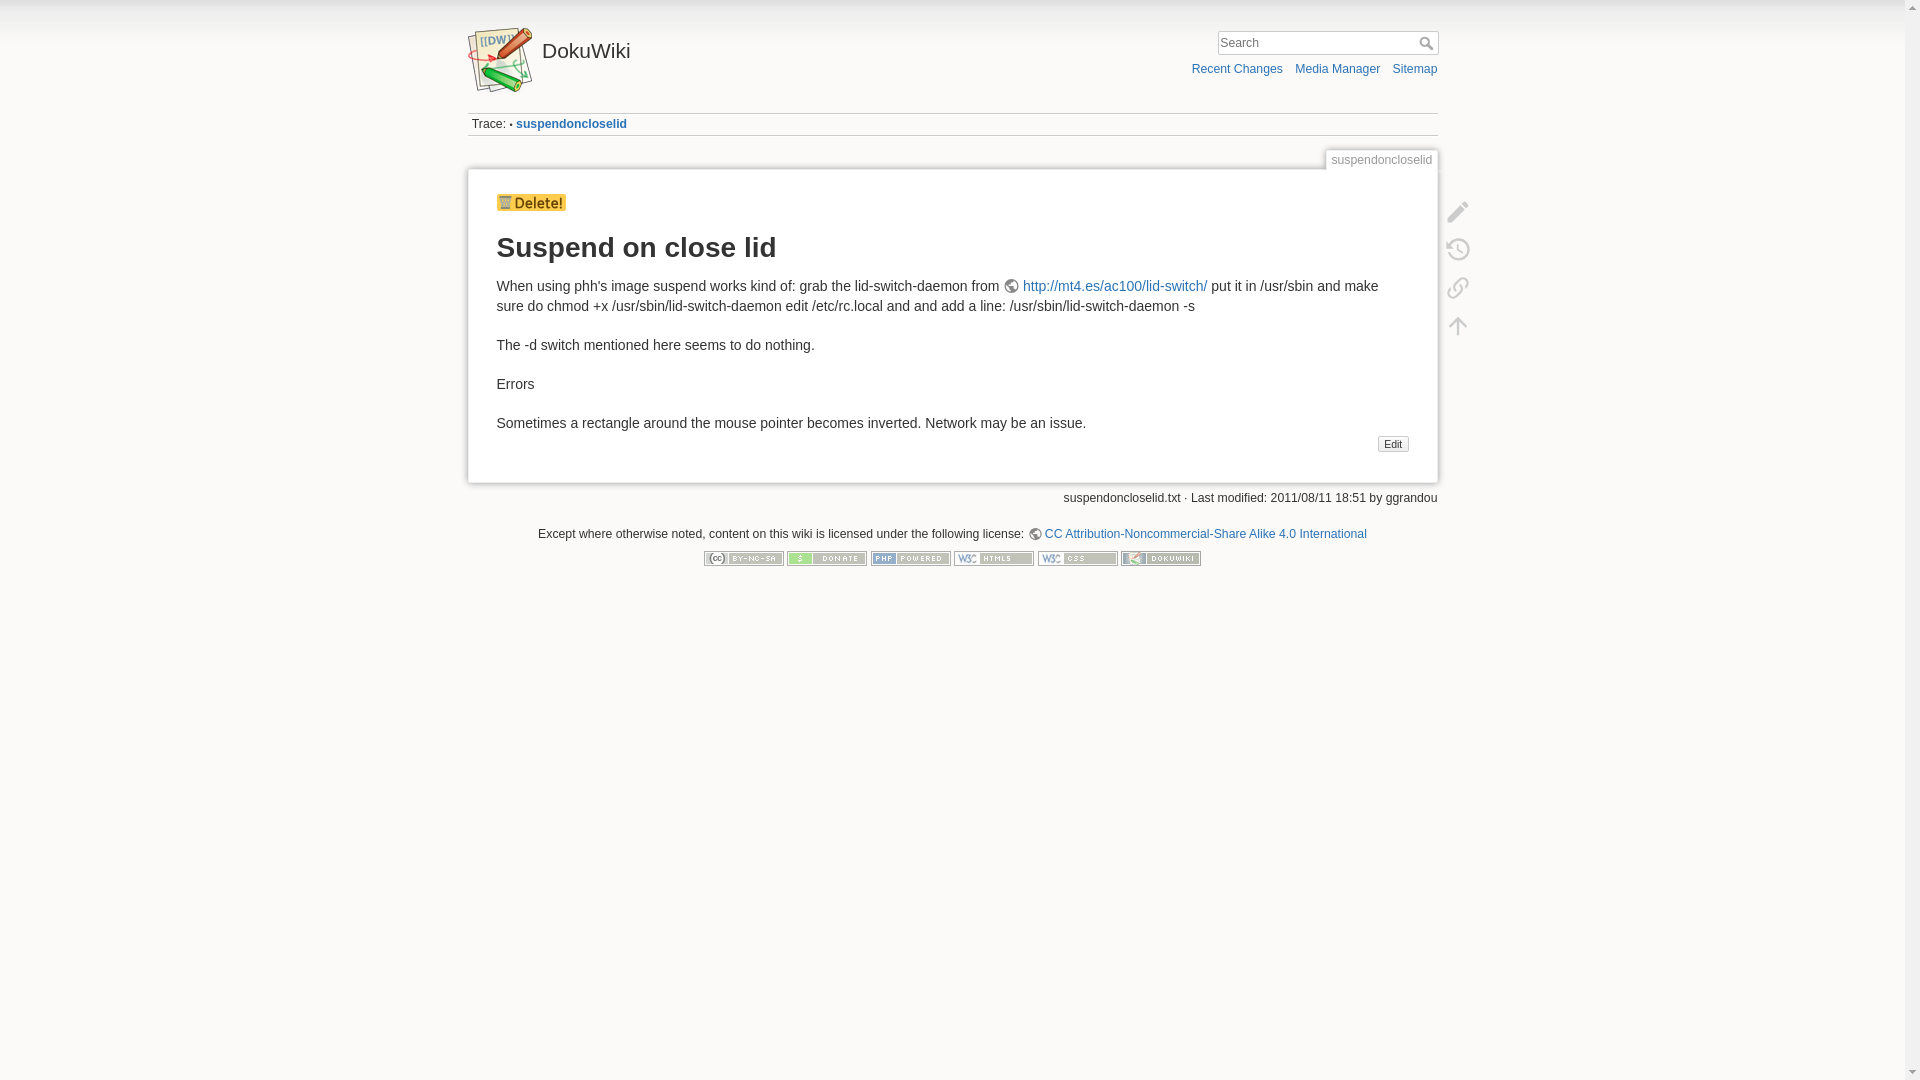 This screenshot has width=1920, height=1080. What do you see at coordinates (1457, 287) in the screenshot?
I see `Backlinks` at bounding box center [1457, 287].